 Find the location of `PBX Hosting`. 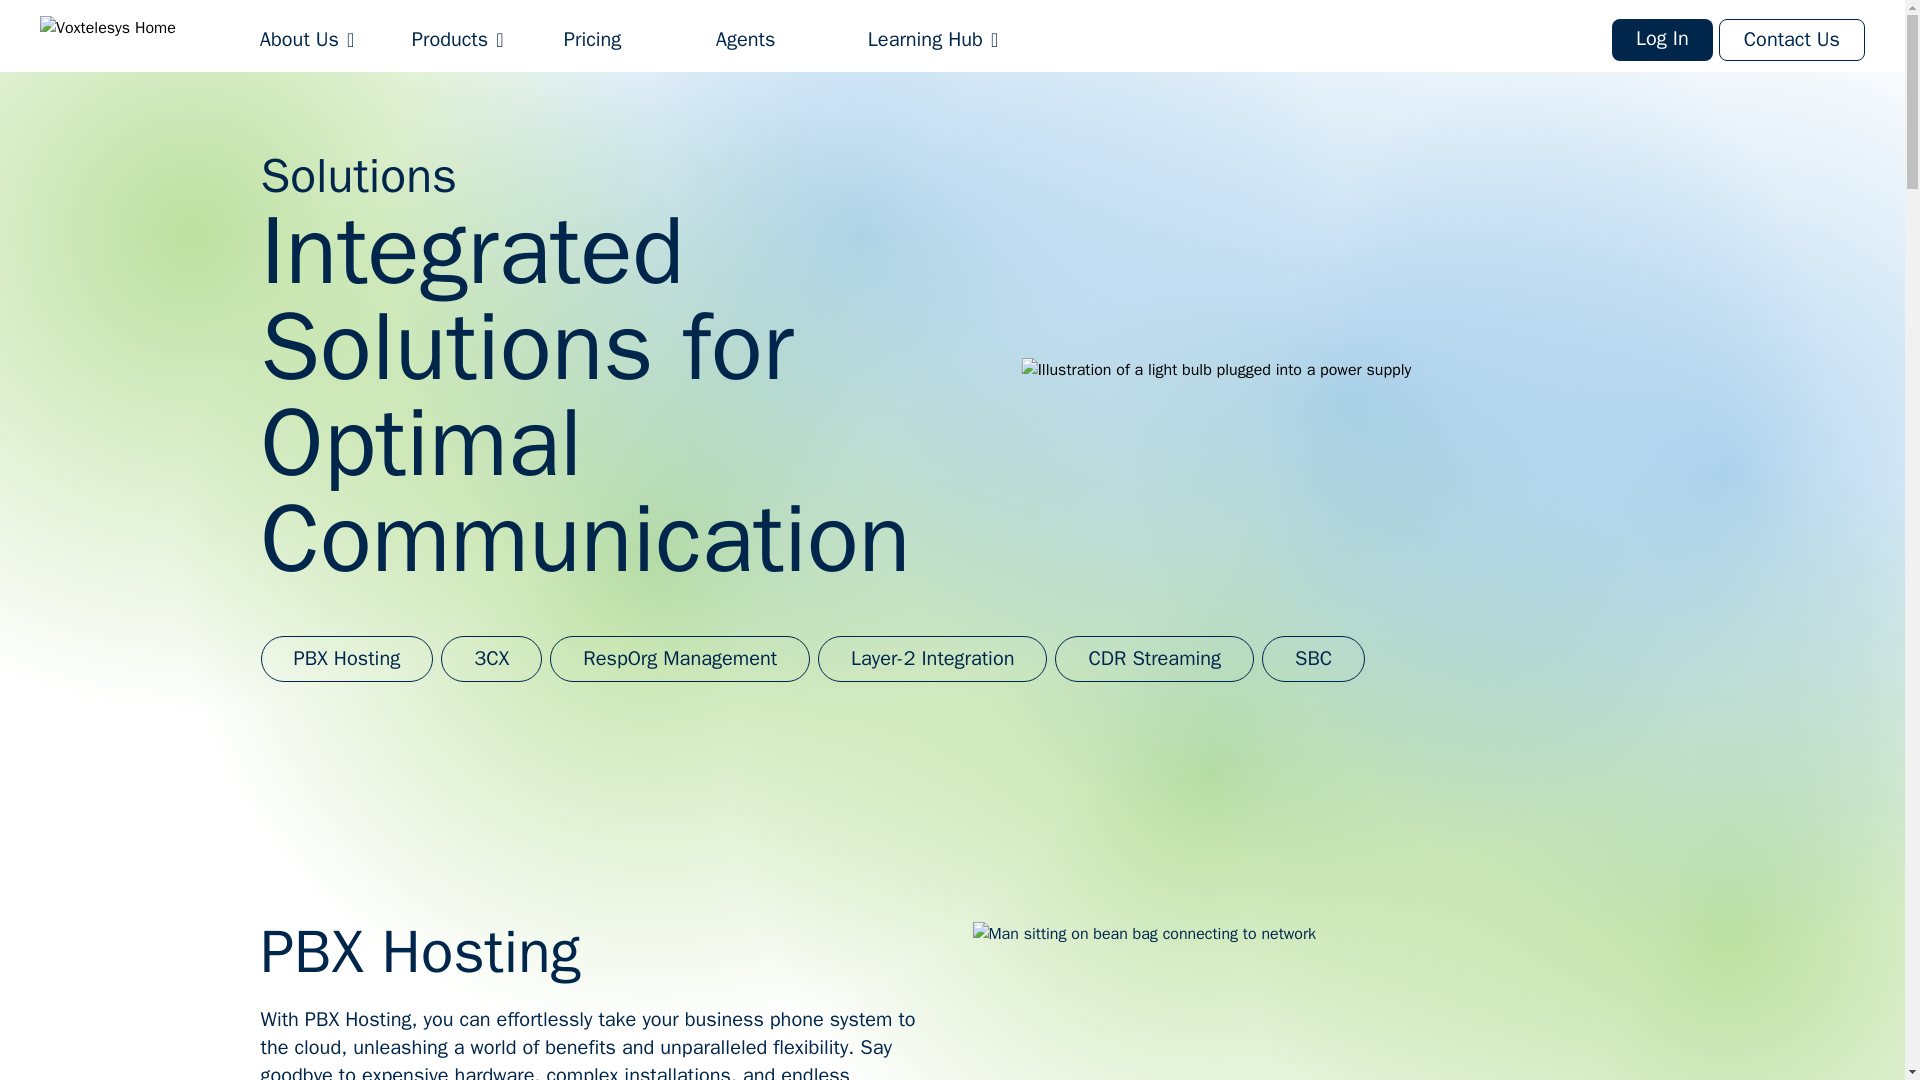

PBX Hosting is located at coordinates (346, 658).